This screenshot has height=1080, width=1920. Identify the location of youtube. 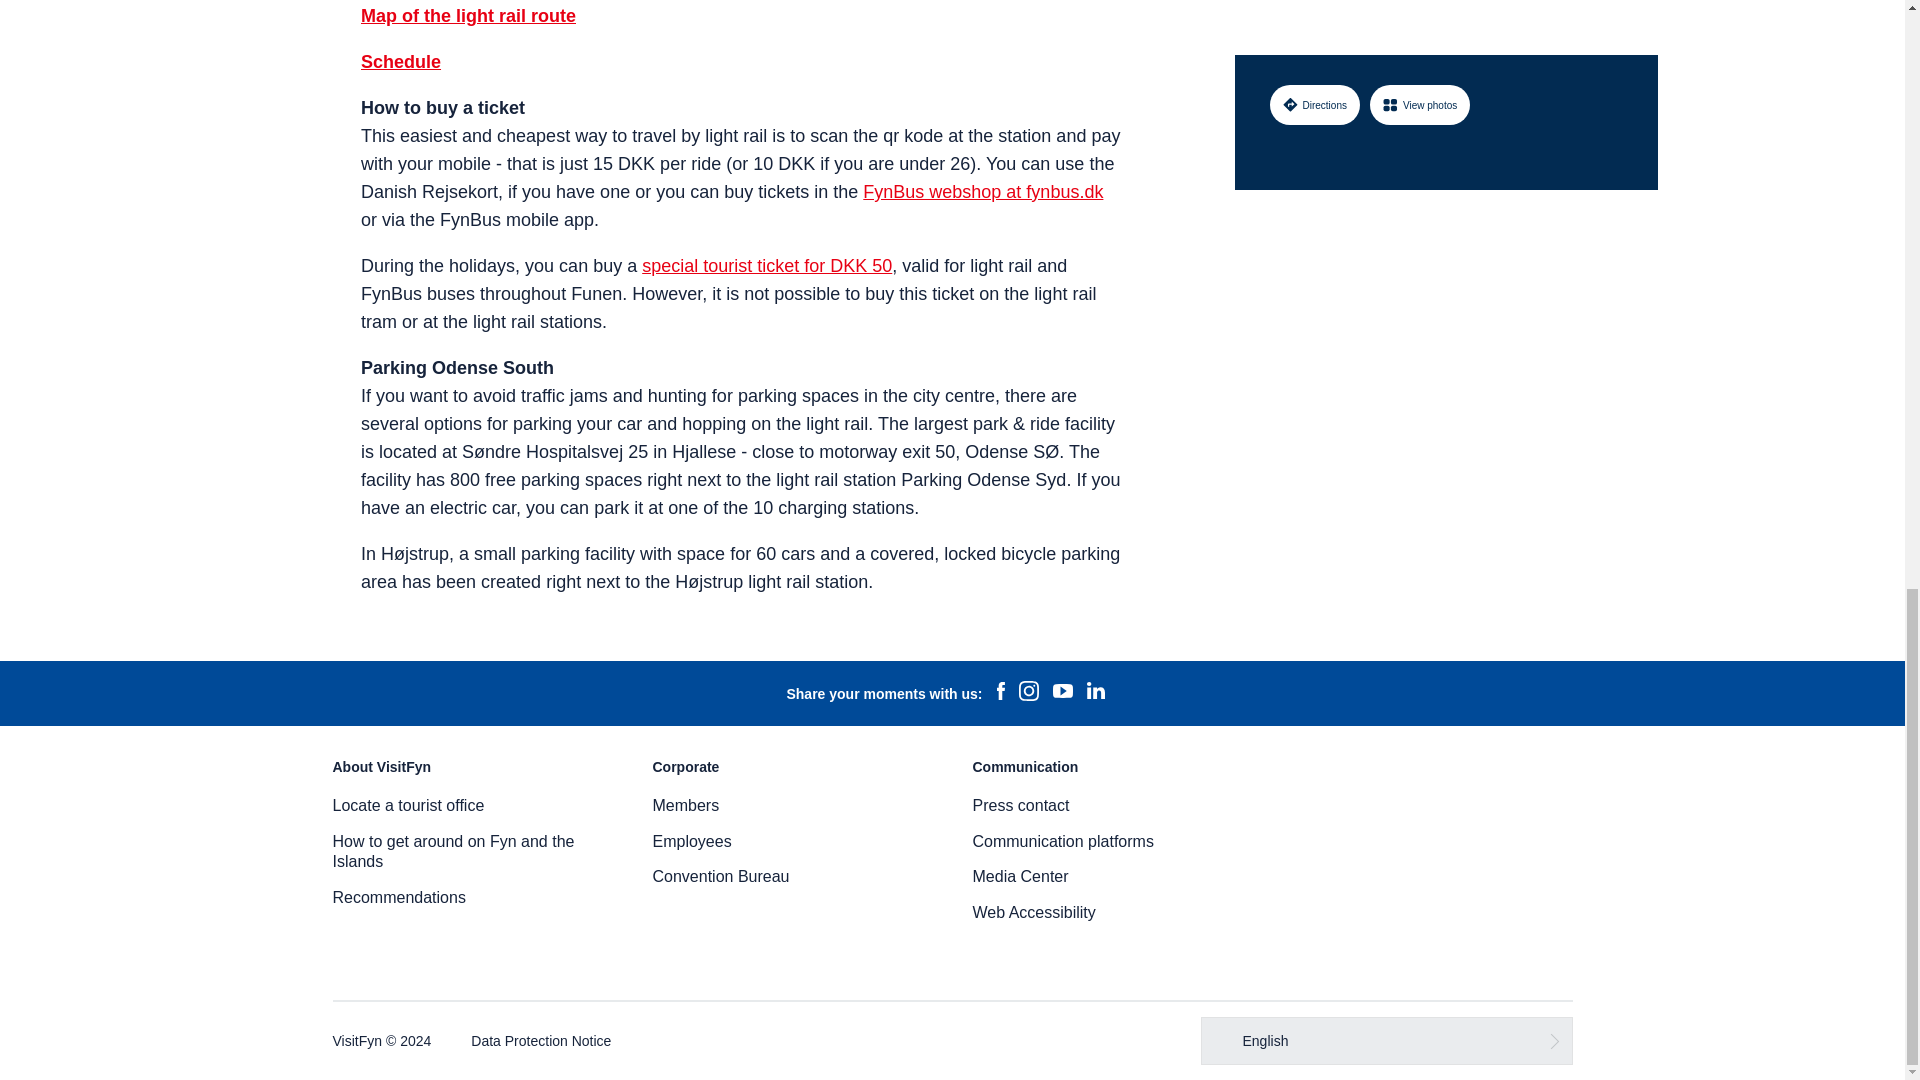
(1062, 693).